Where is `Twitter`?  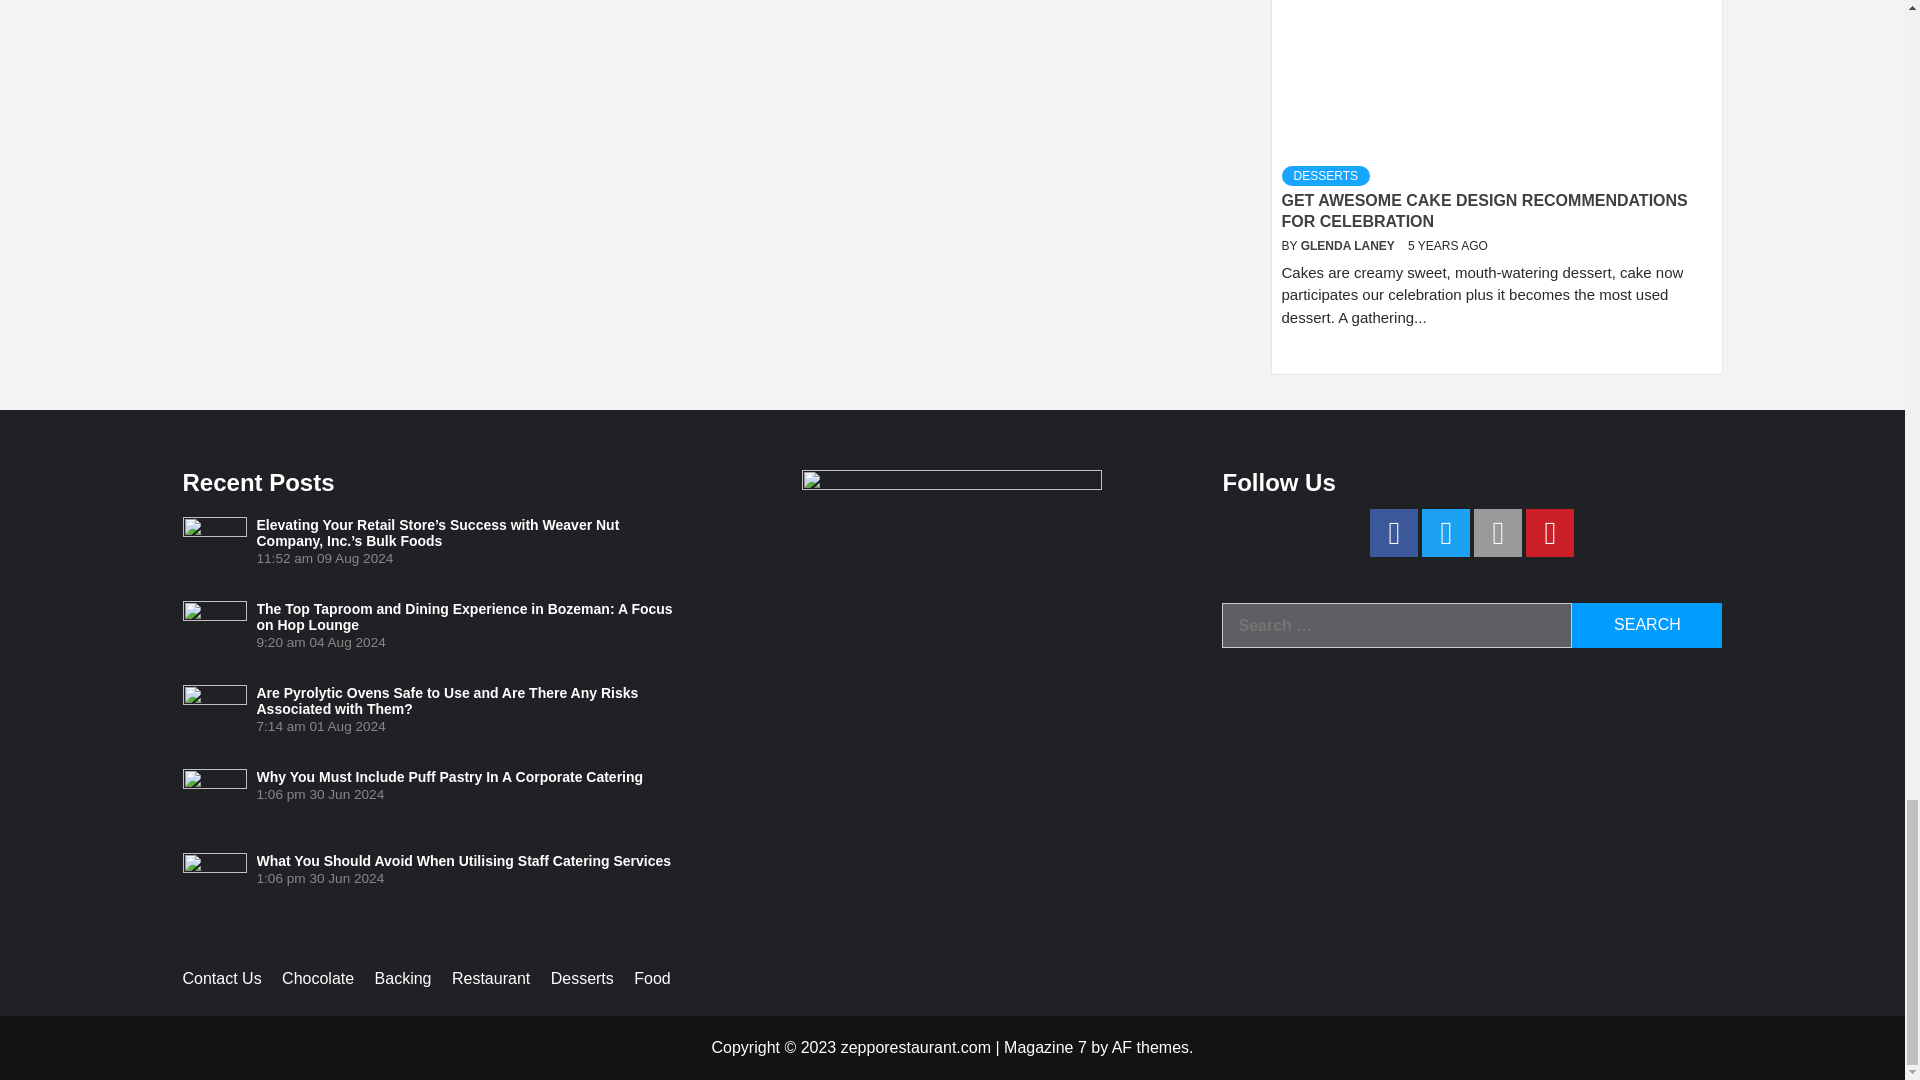
Twitter is located at coordinates (1446, 532).